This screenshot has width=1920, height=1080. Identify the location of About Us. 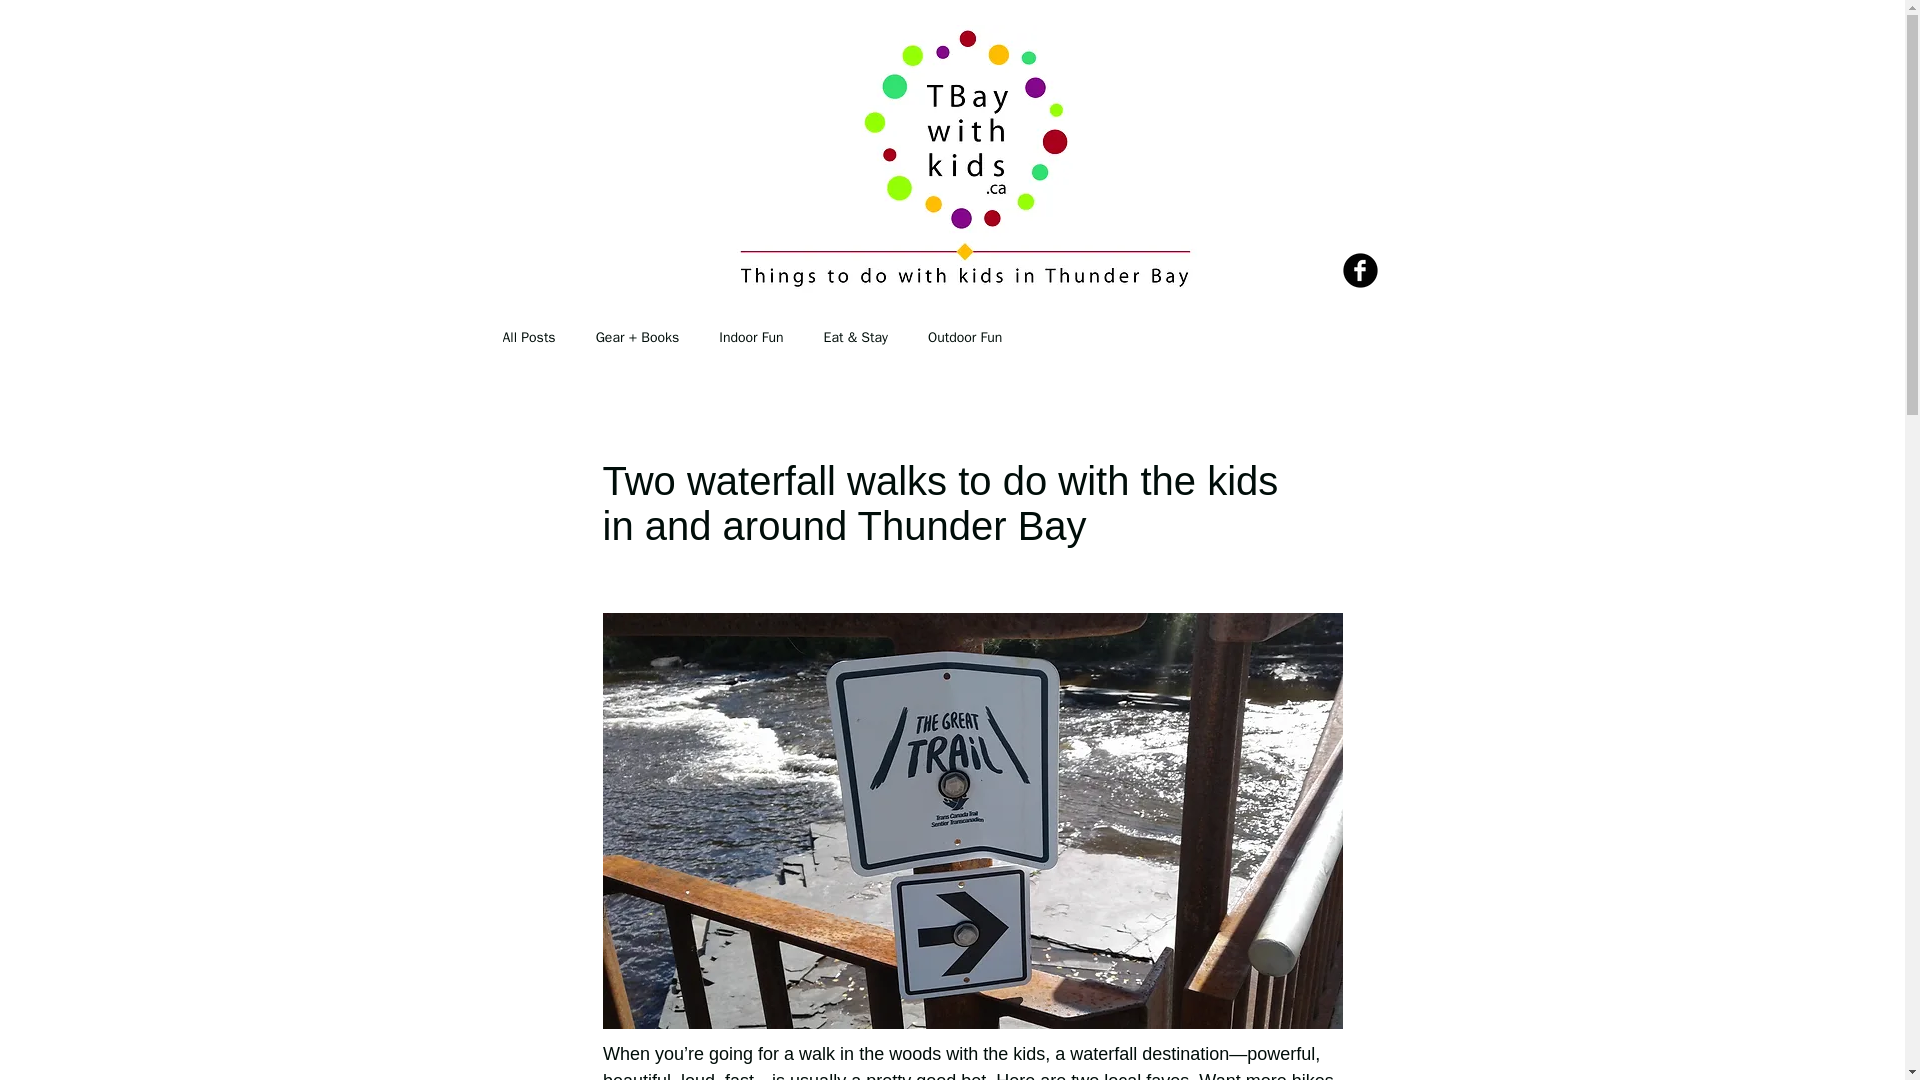
(666, 347).